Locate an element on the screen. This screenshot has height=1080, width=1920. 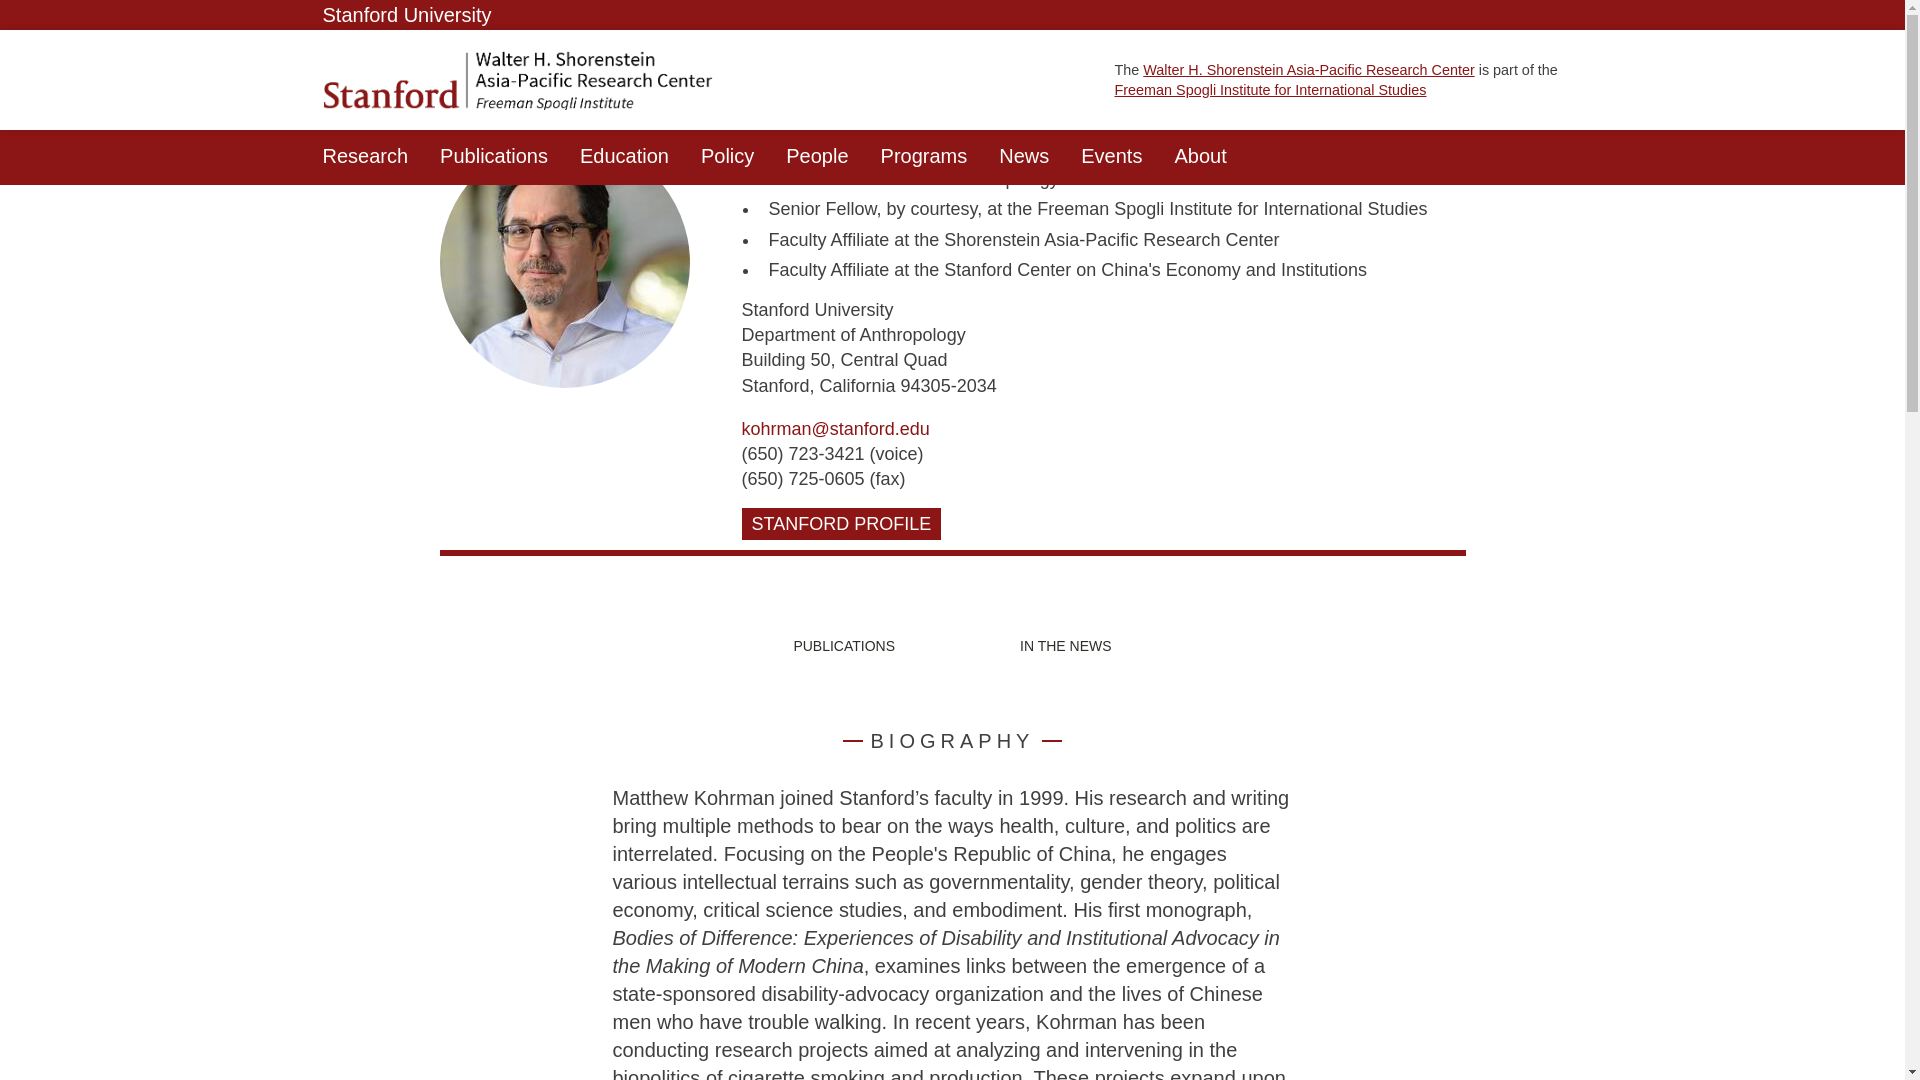
Walter H. Shorenstein Asia-Pacific Research Center is located at coordinates (1308, 69).